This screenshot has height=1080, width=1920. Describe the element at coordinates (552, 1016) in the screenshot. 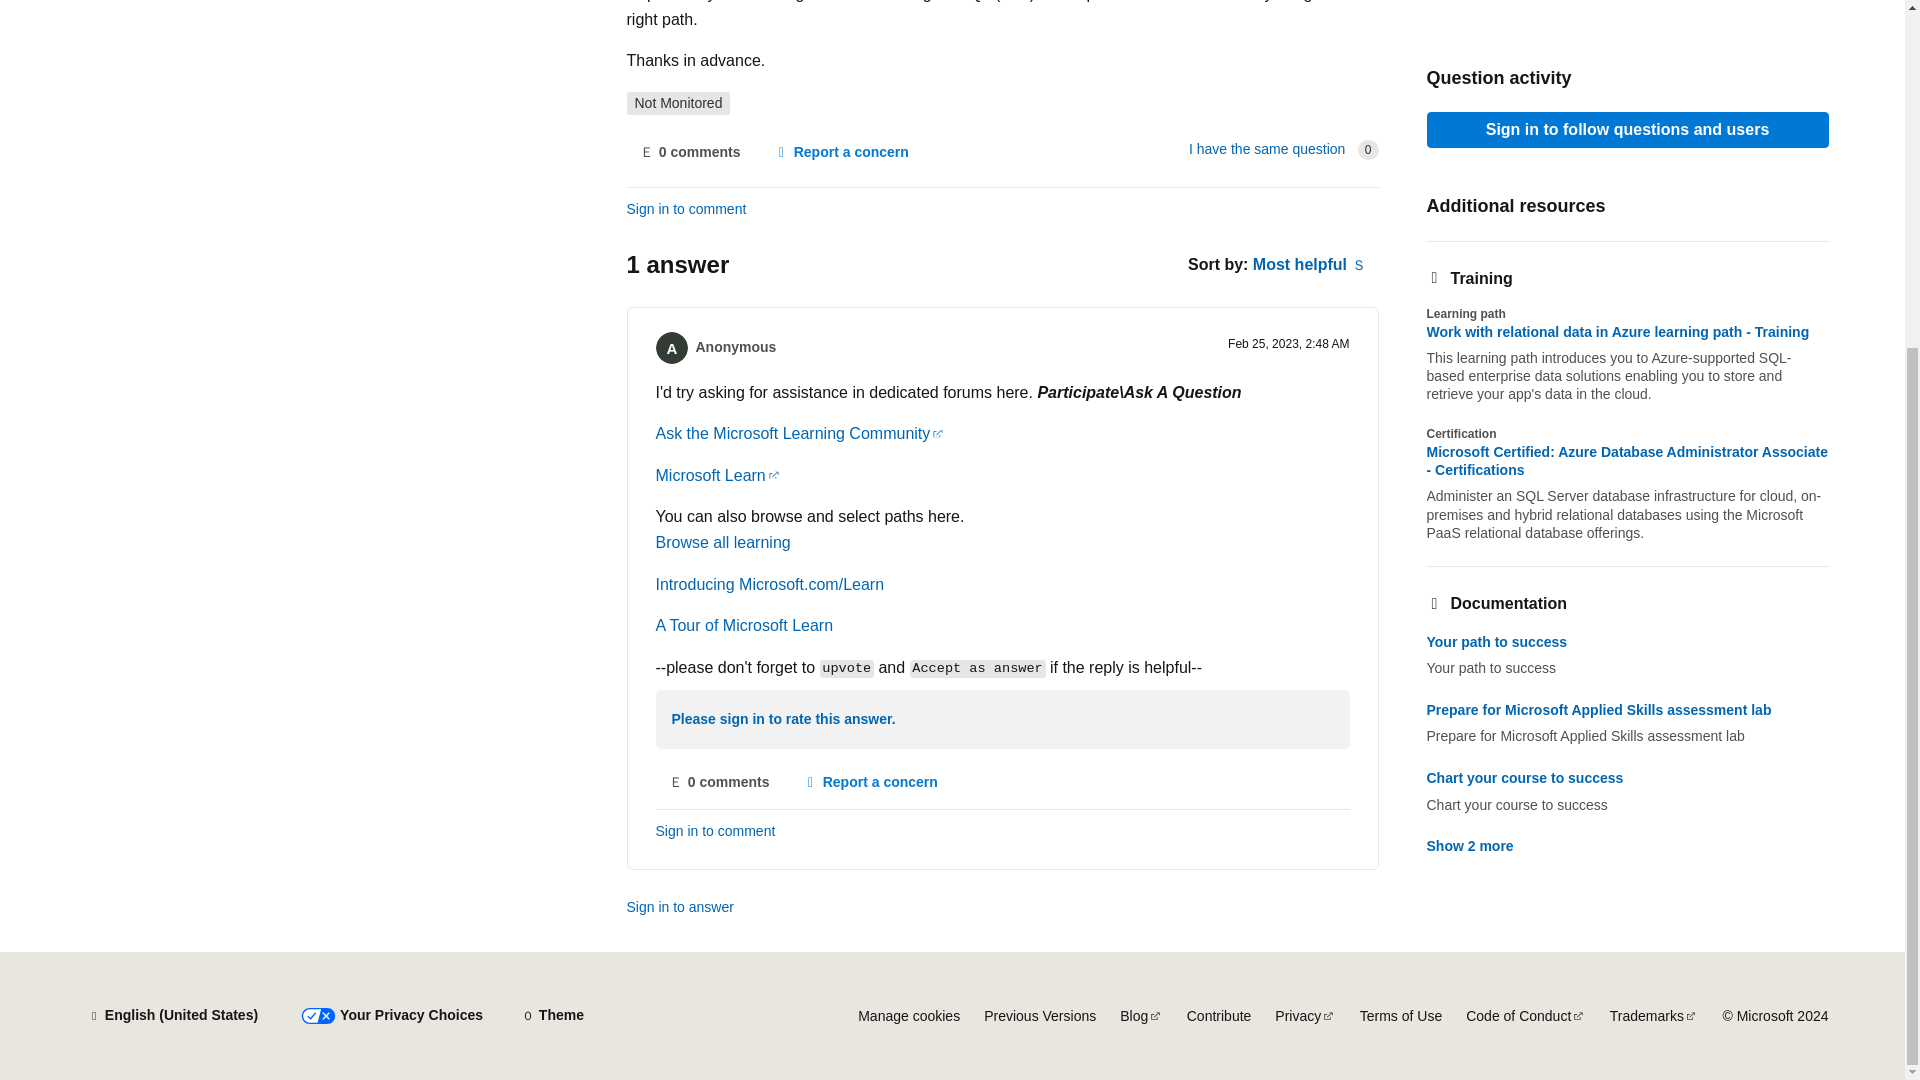

I see `Theme` at that location.